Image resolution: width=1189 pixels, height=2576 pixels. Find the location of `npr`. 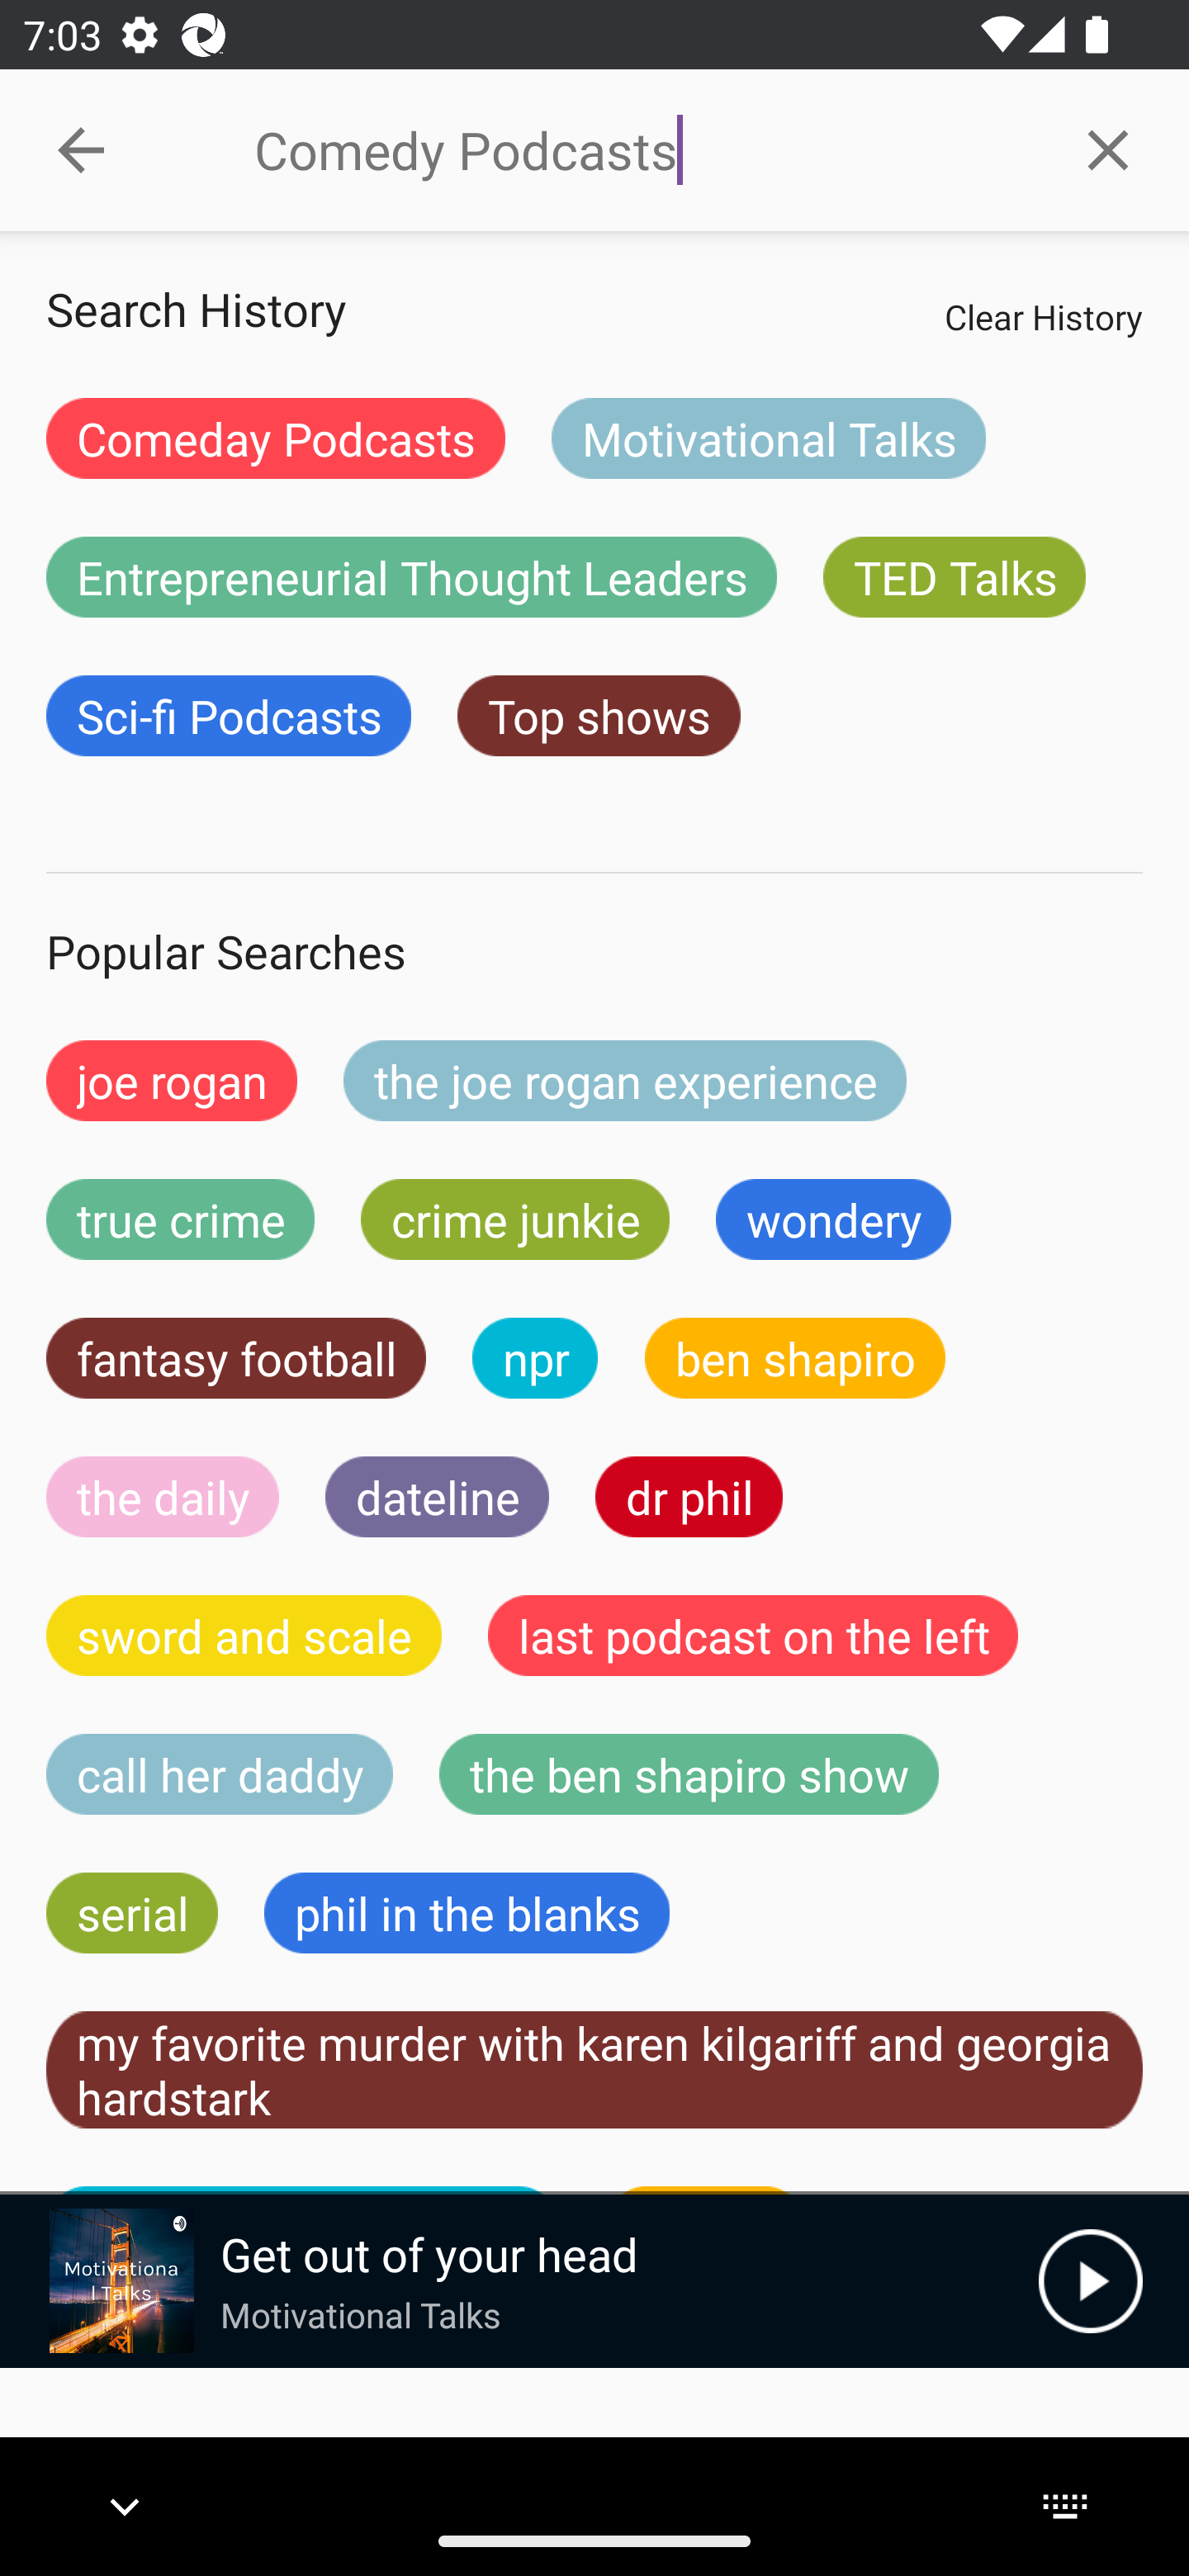

npr is located at coordinates (535, 1359).